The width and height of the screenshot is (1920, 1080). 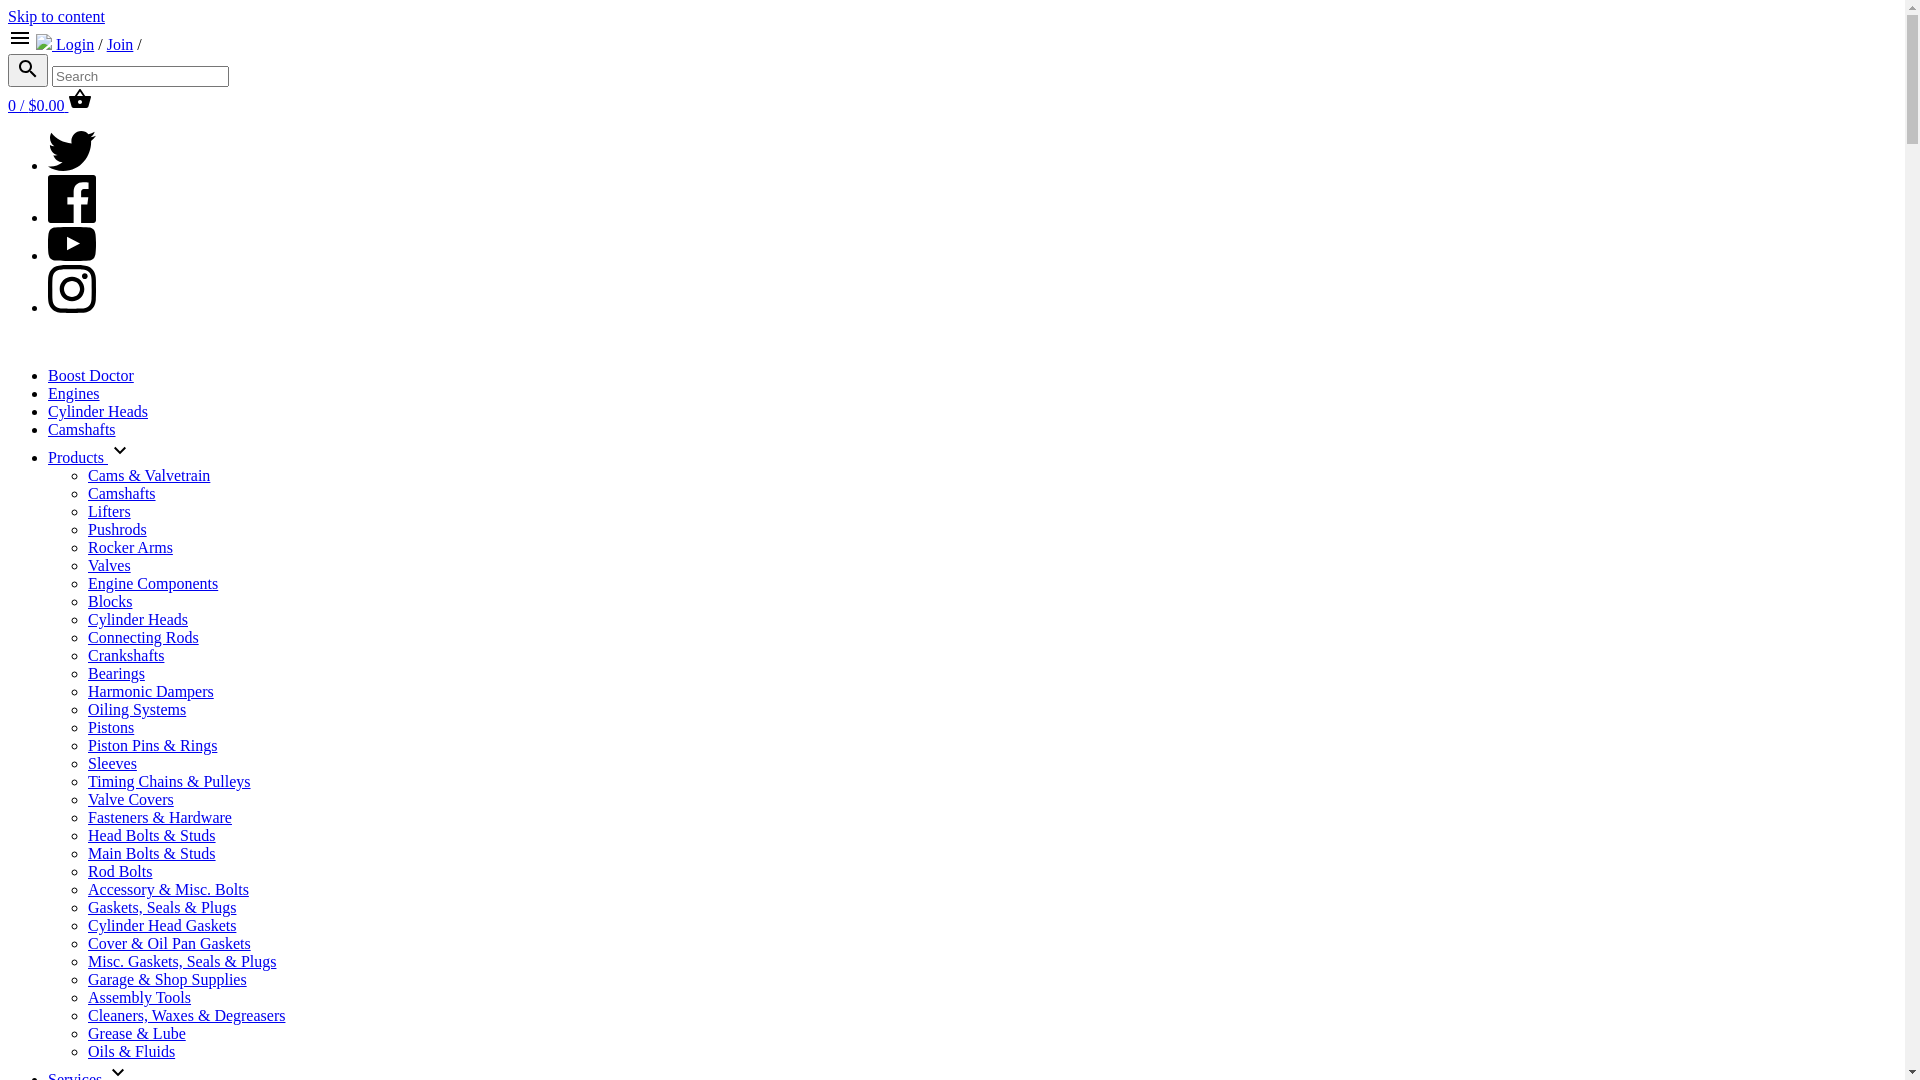 What do you see at coordinates (152, 746) in the screenshot?
I see `Piston Pins & Rings` at bounding box center [152, 746].